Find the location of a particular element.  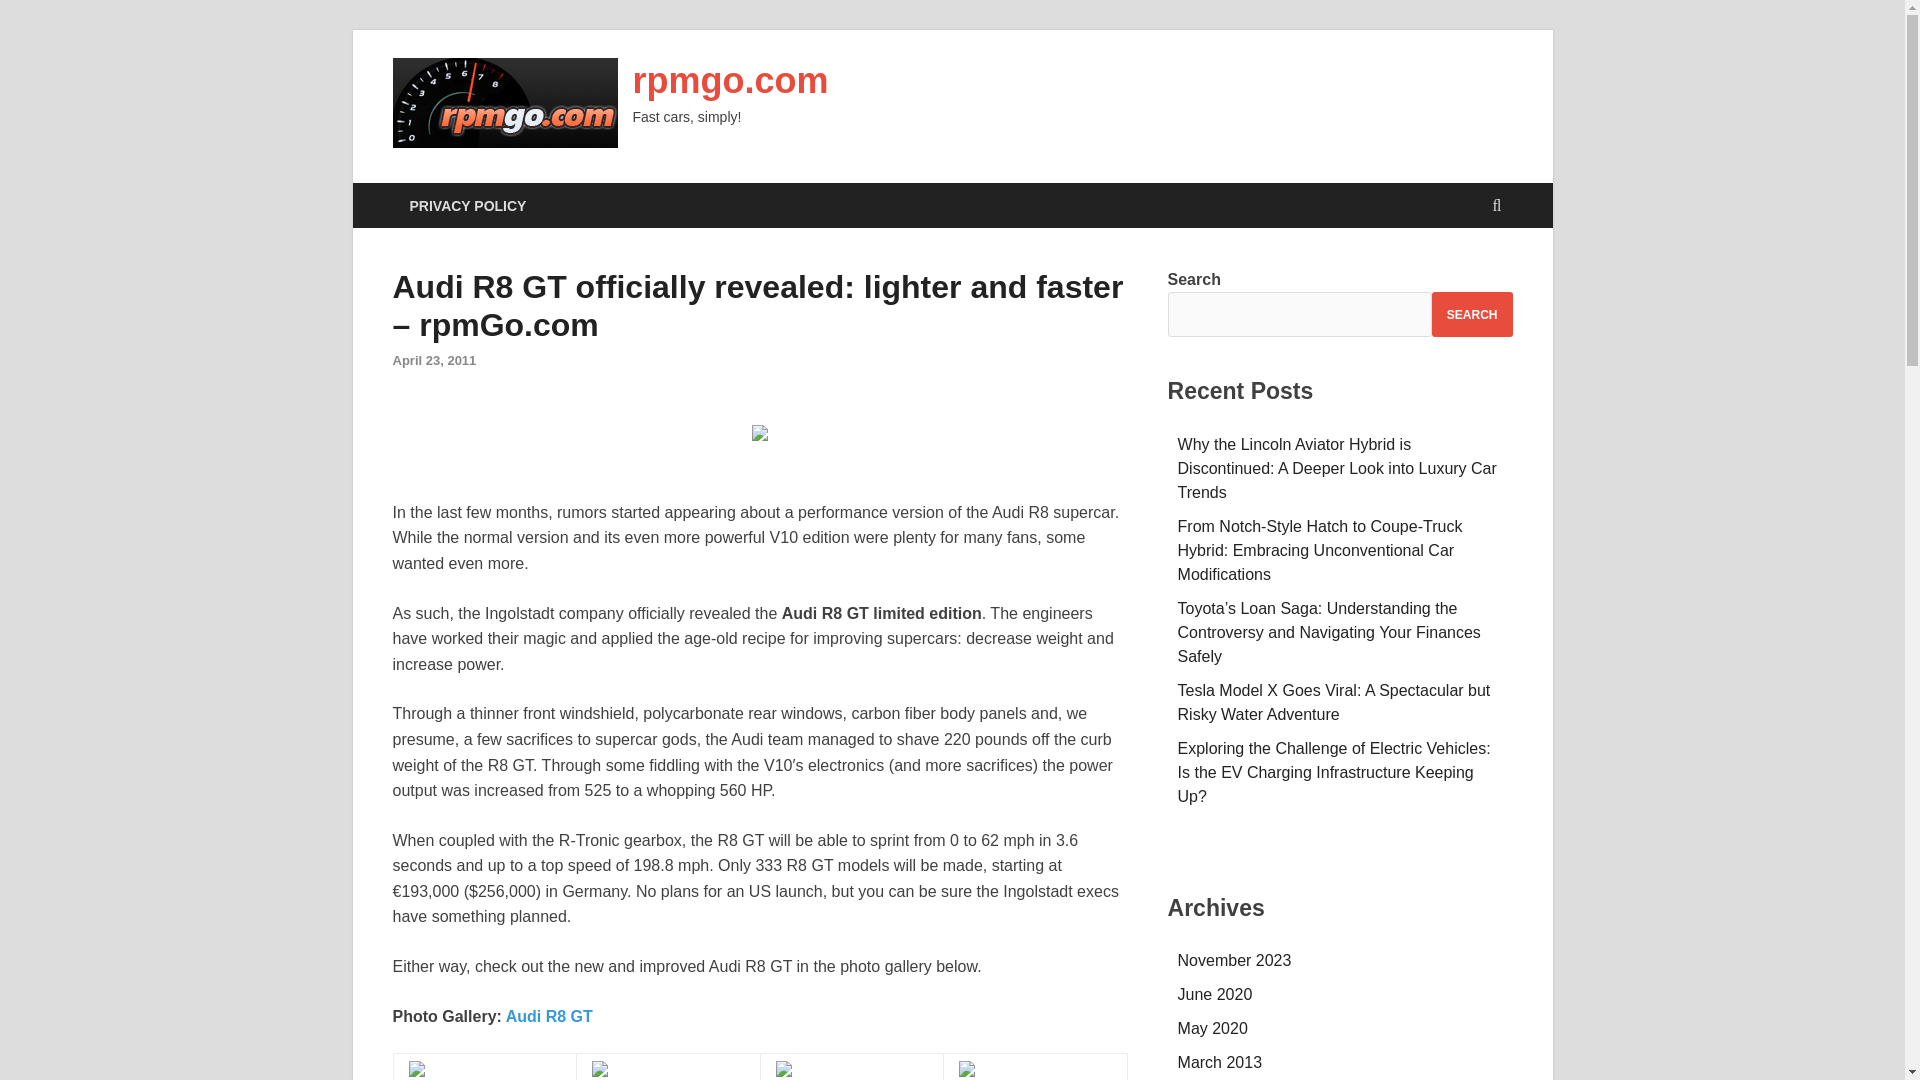

rpmgo.com is located at coordinates (729, 80).